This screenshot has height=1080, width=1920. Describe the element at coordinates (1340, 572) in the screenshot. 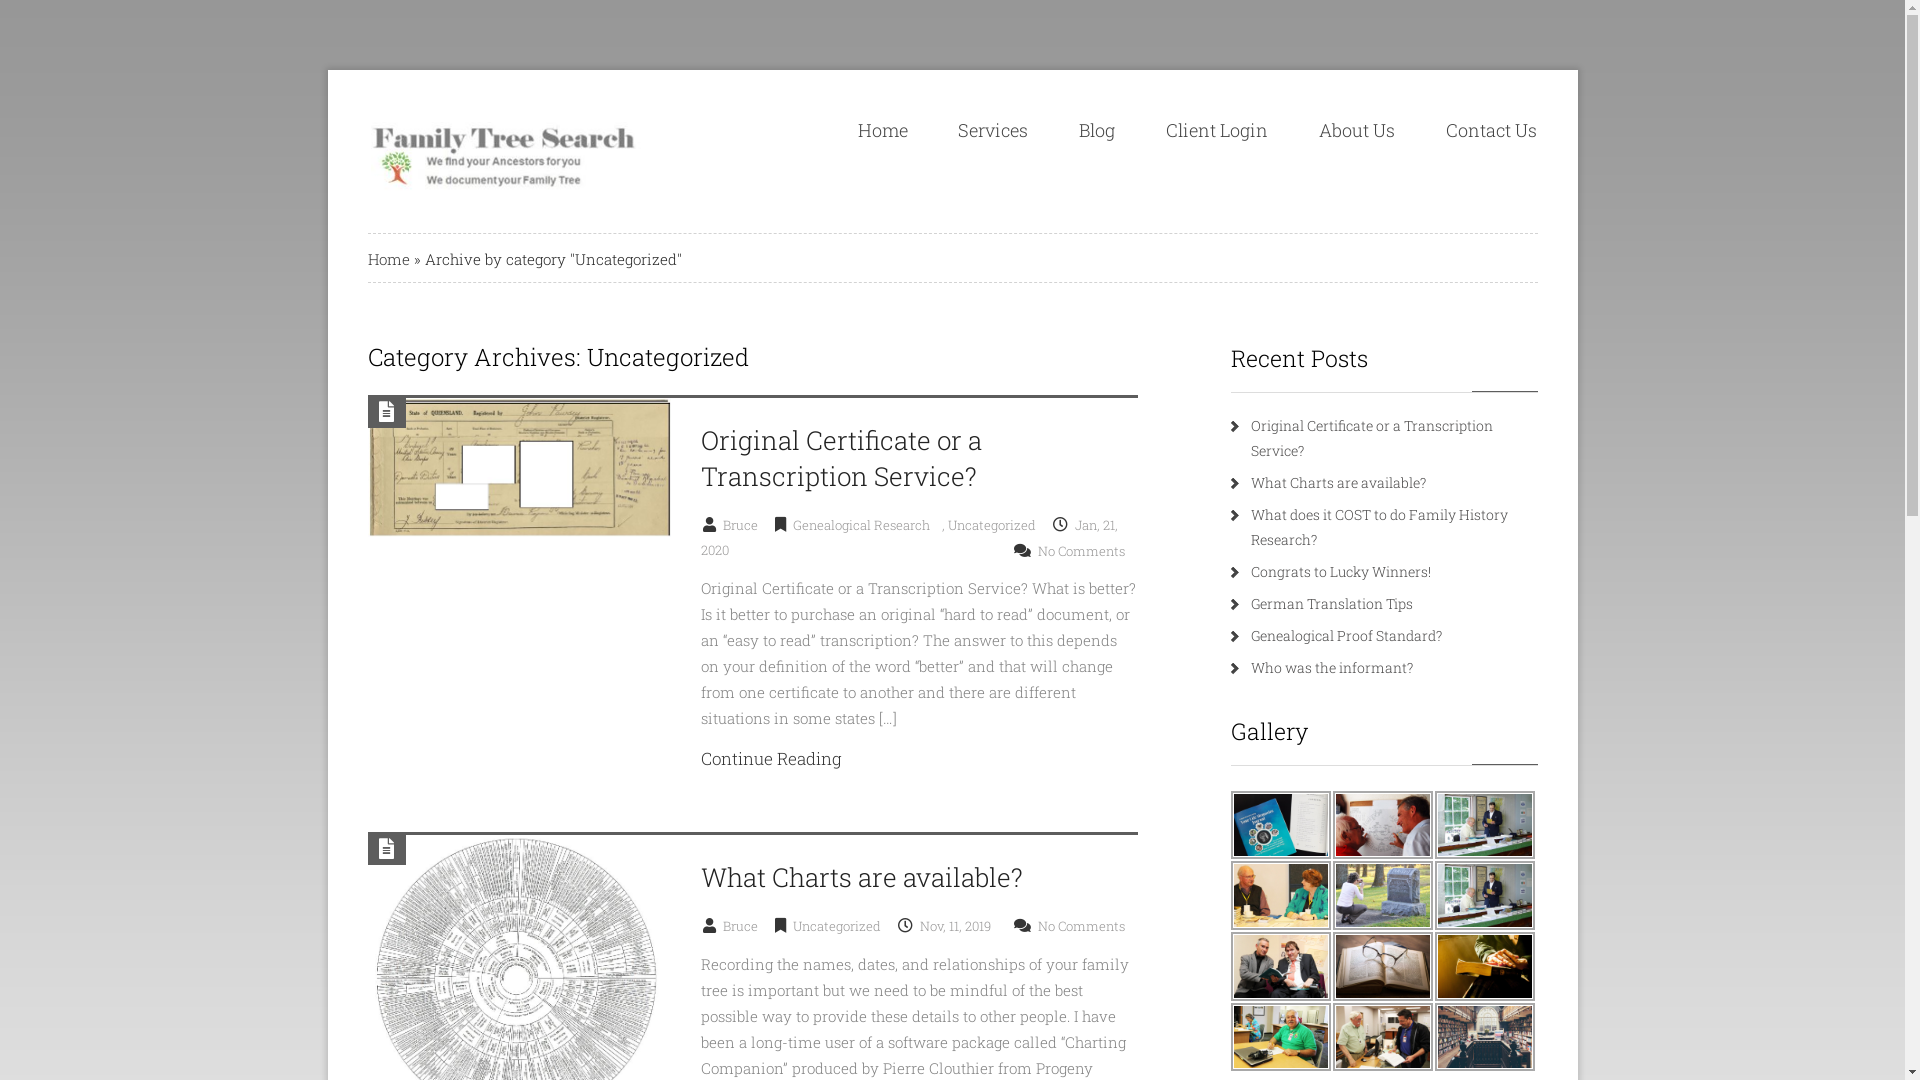

I see `Congrats to Lucky Winners!` at that location.